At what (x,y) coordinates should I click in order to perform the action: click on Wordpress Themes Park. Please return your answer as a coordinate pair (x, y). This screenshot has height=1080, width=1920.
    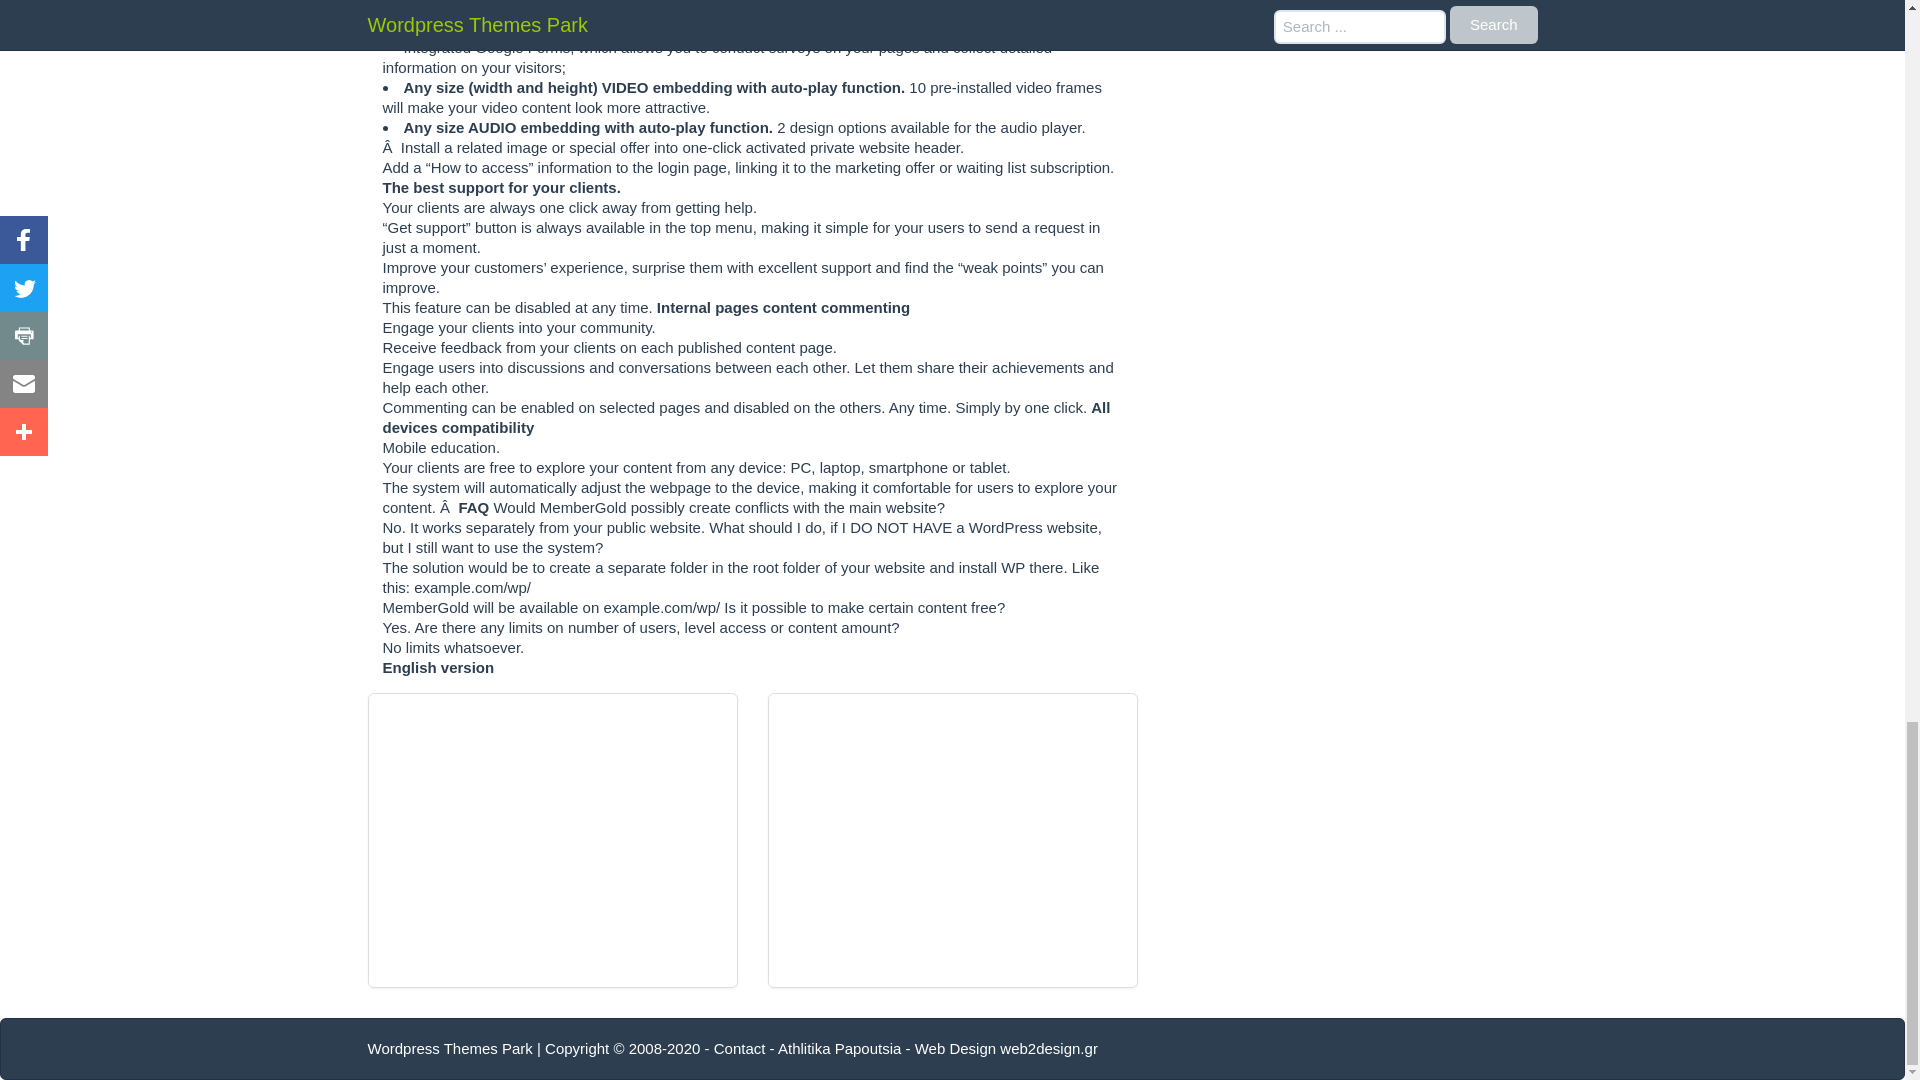
    Looking at the image, I should click on (450, 1048).